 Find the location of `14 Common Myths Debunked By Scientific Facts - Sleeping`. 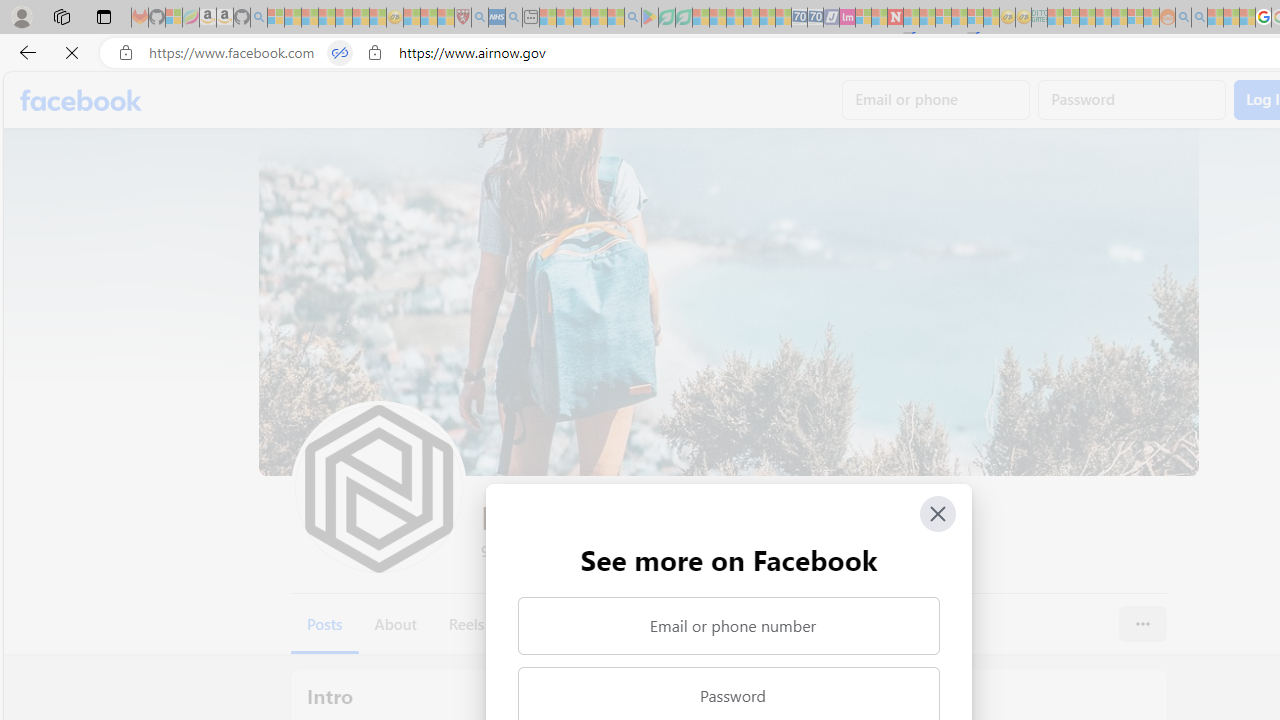

14 Common Myths Debunked By Scientific Facts - Sleeping is located at coordinates (928, 18).